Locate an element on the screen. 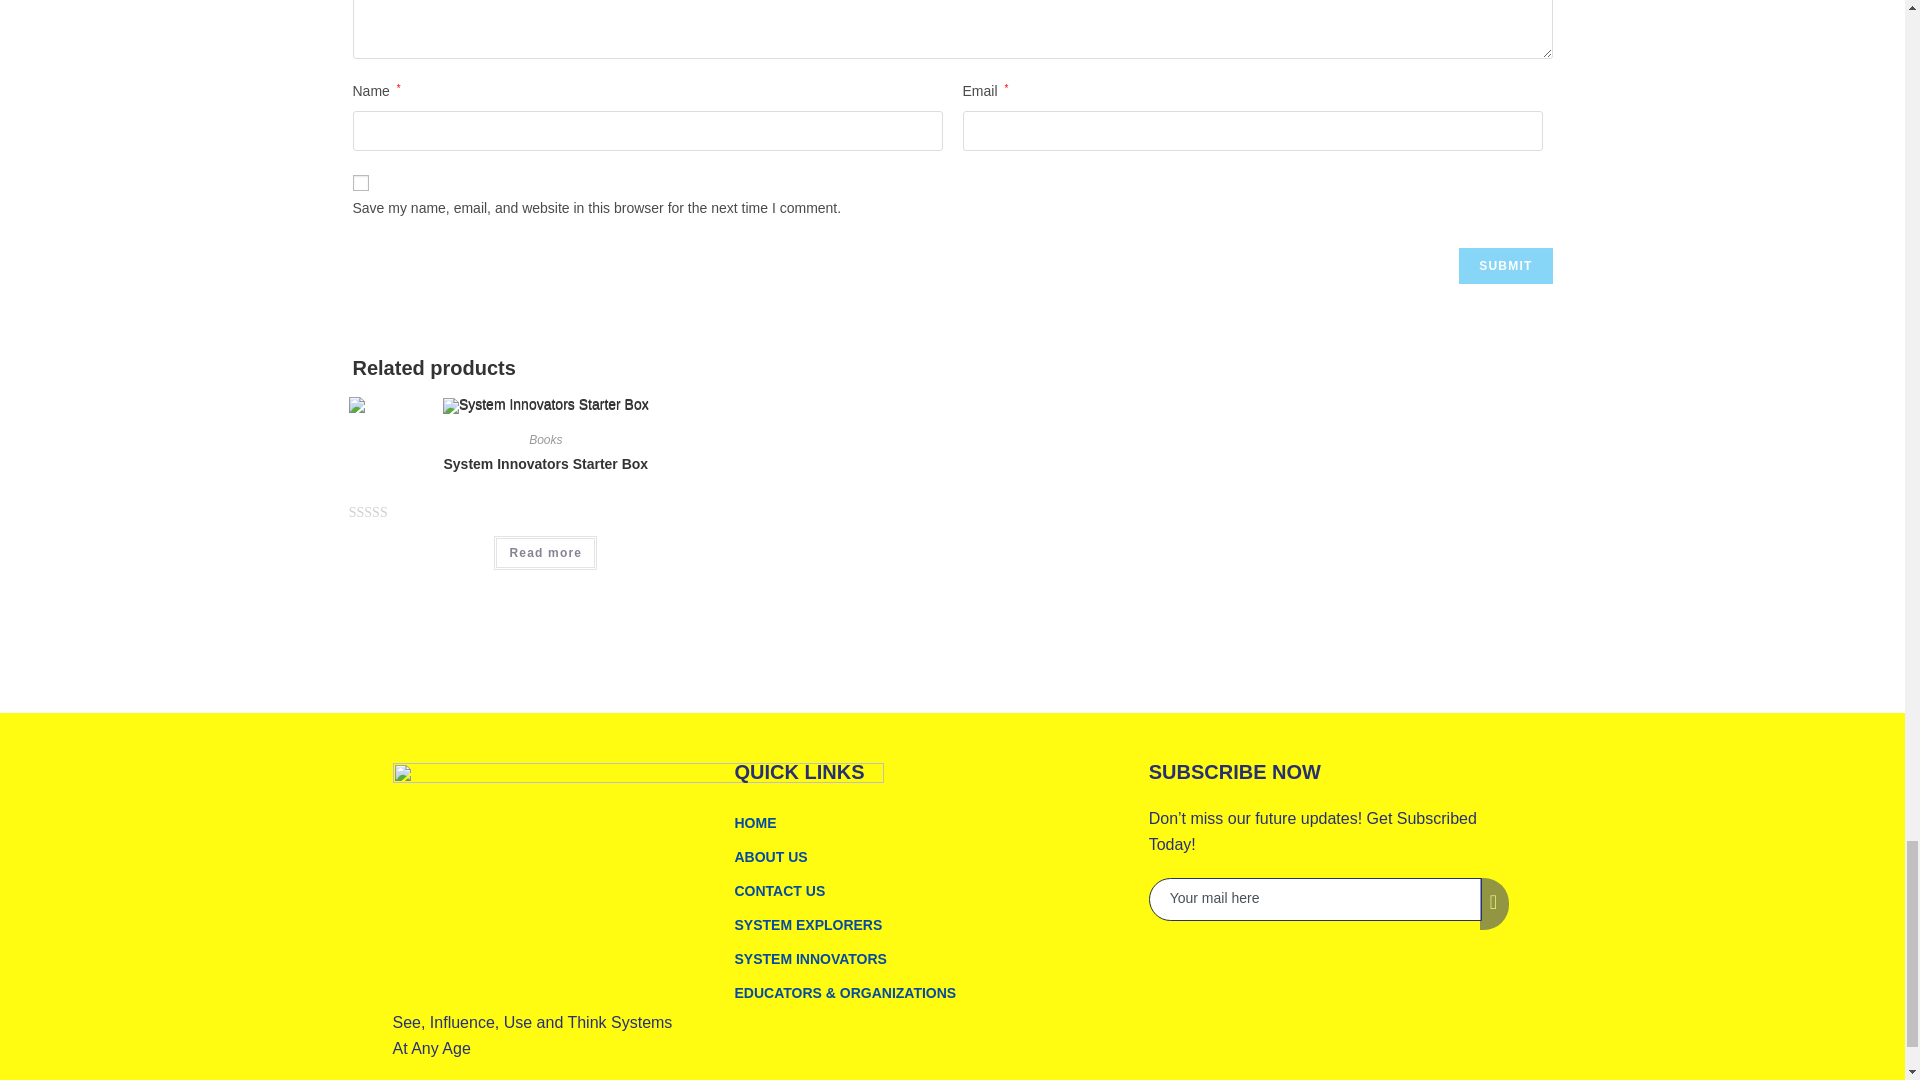 The image size is (1920, 1080). Books is located at coordinates (546, 440).